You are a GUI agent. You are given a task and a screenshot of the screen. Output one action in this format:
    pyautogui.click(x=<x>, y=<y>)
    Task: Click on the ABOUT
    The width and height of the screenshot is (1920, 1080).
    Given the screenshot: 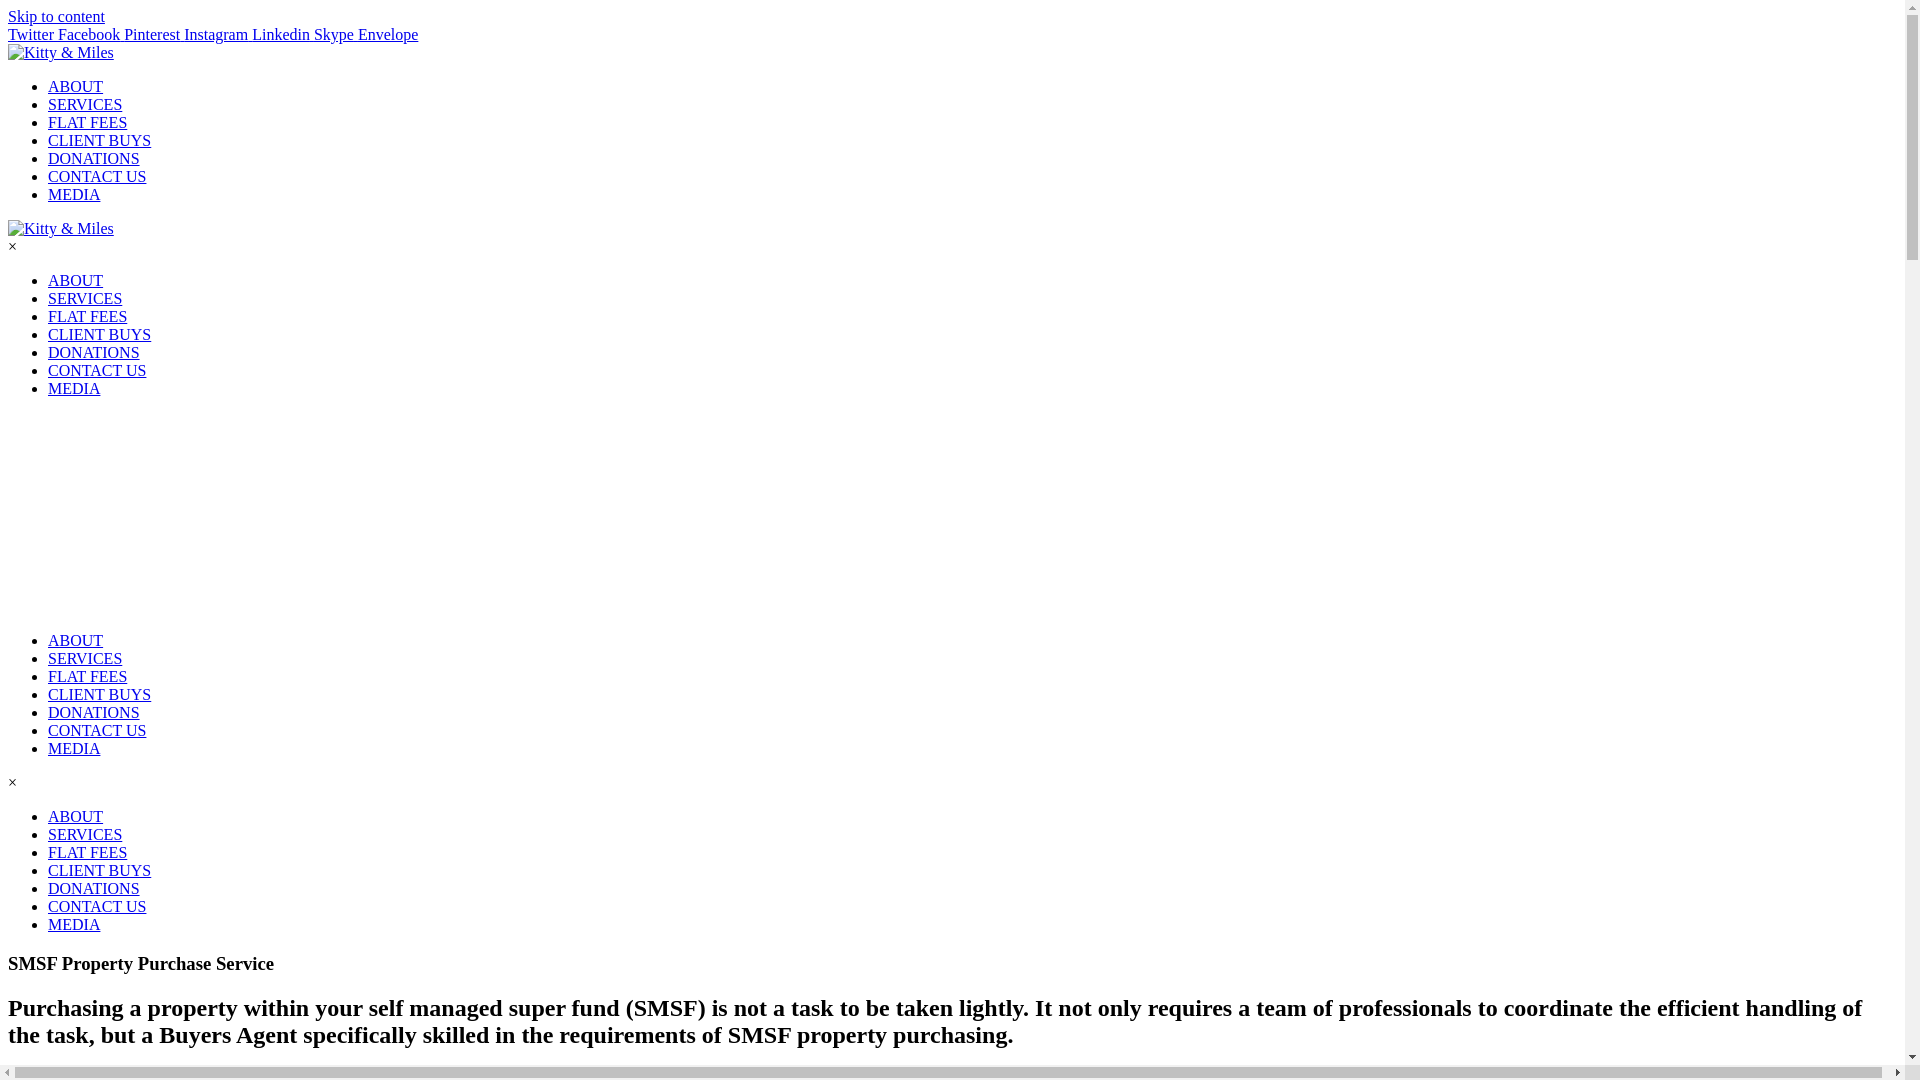 What is the action you would take?
    pyautogui.click(x=726, y=92)
    